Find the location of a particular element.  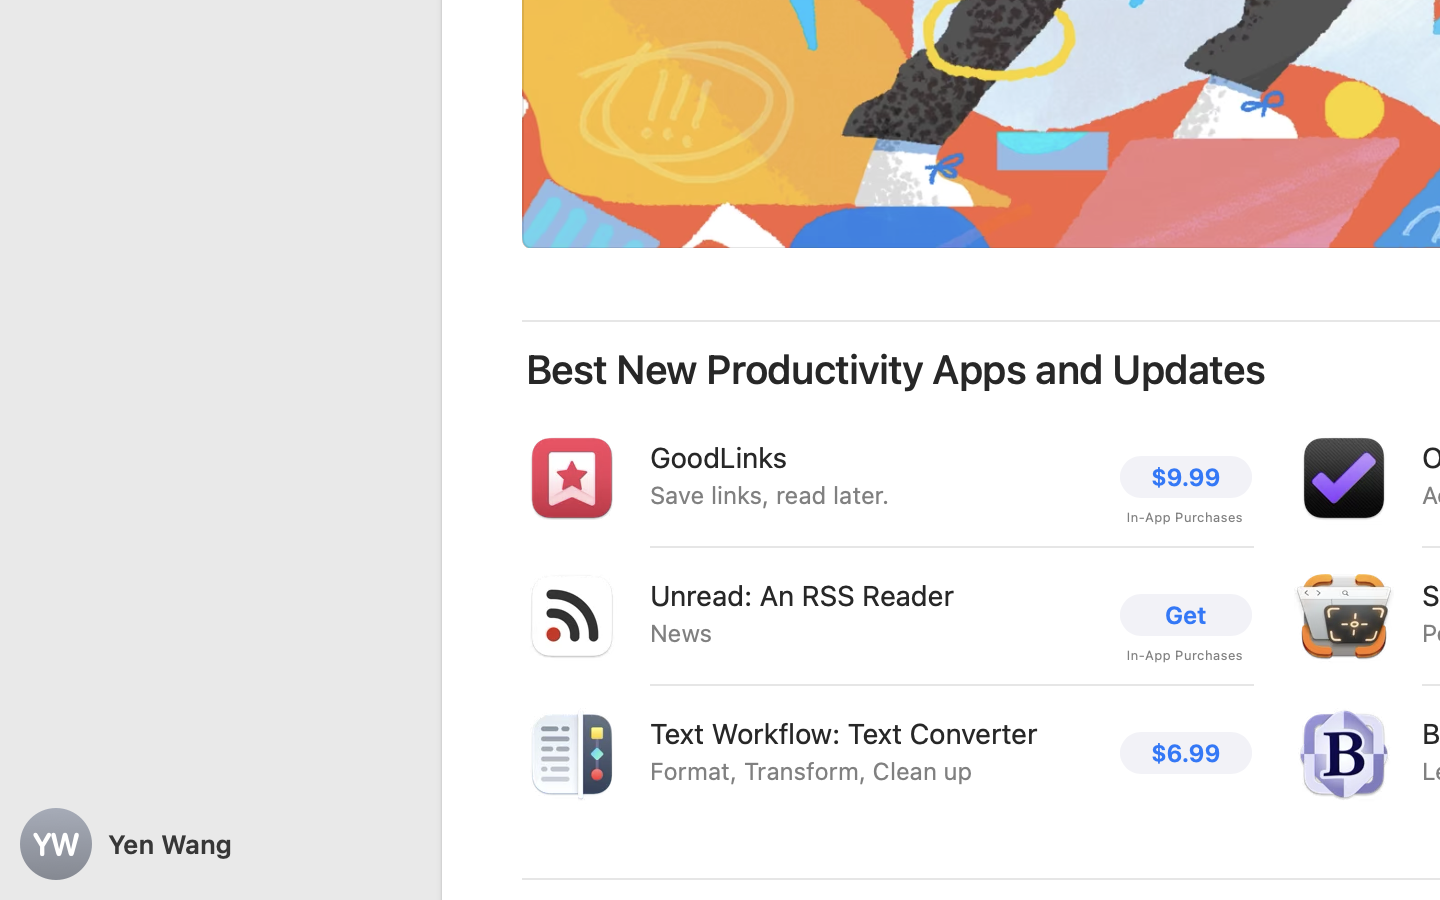

Yen Wang is located at coordinates (220, 844).